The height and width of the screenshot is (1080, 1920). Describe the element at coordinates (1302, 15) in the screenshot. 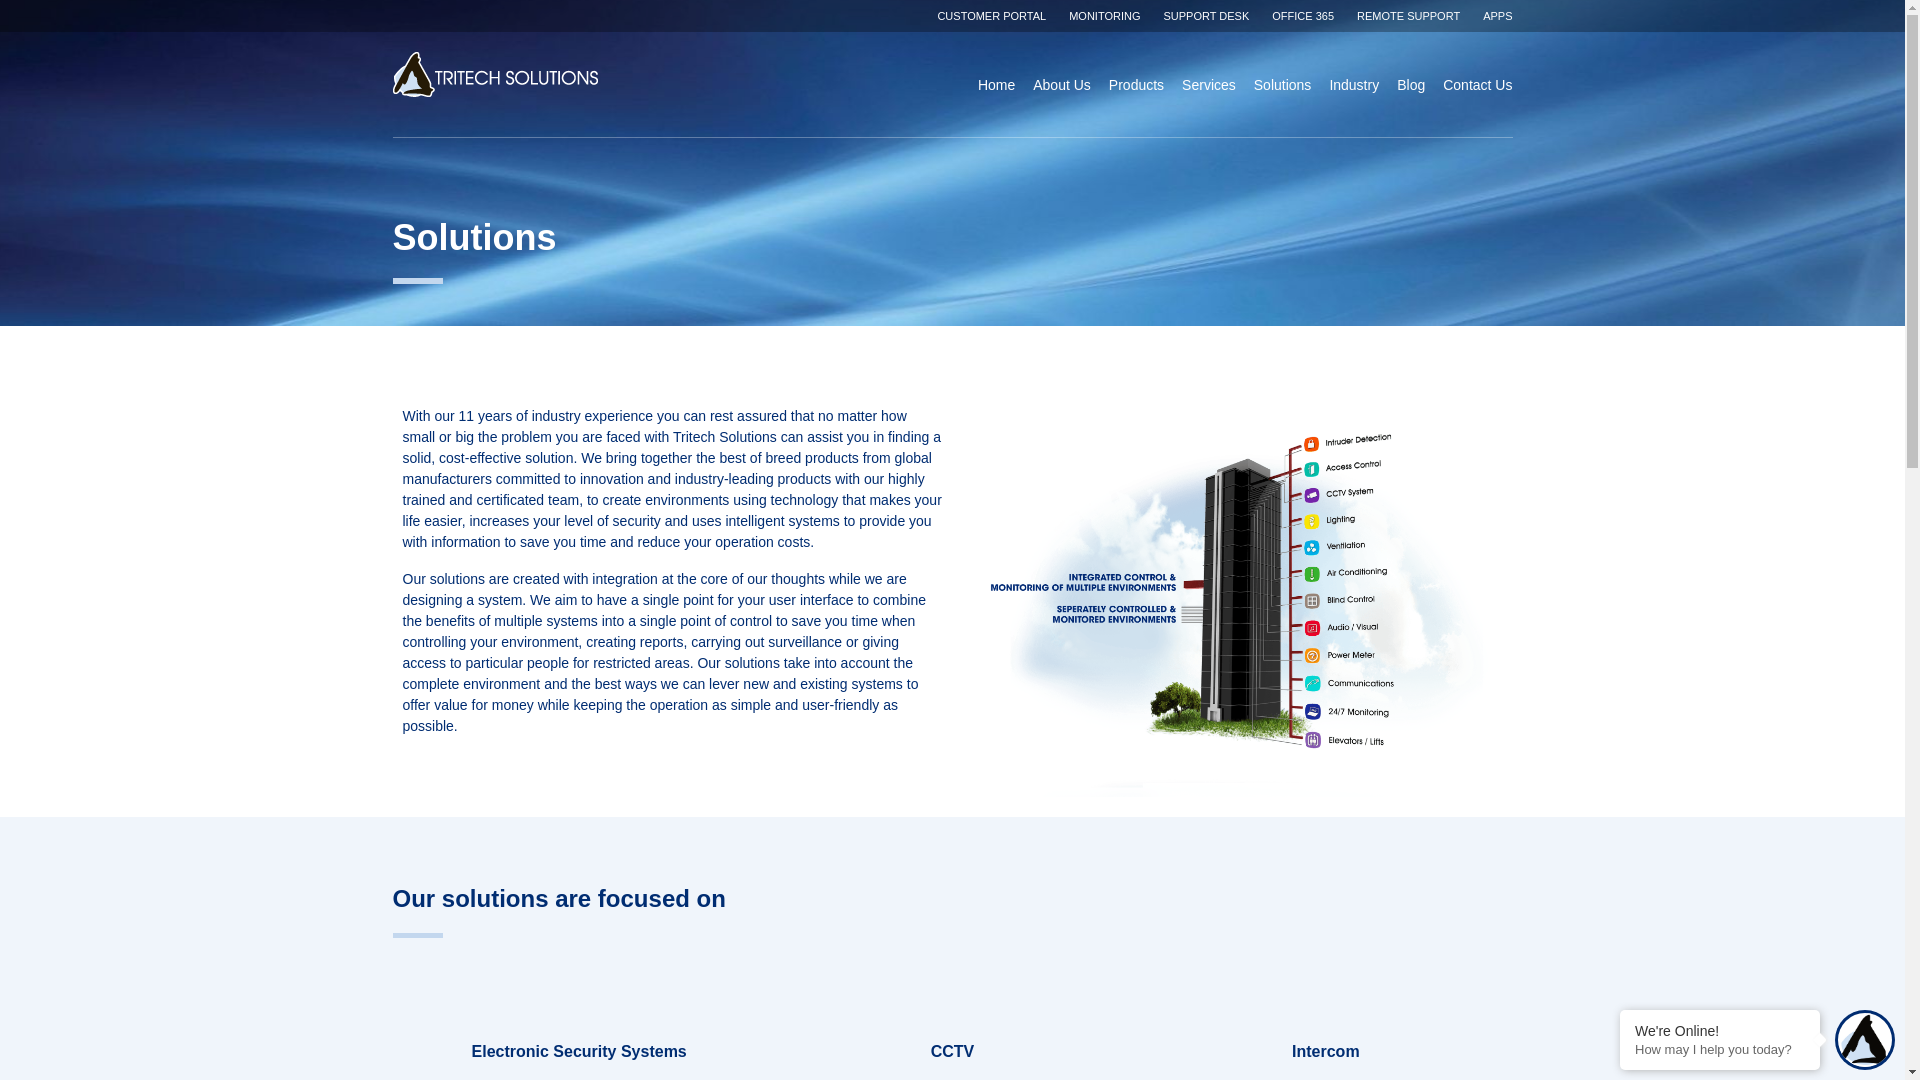

I see `OFFICE 365` at that location.